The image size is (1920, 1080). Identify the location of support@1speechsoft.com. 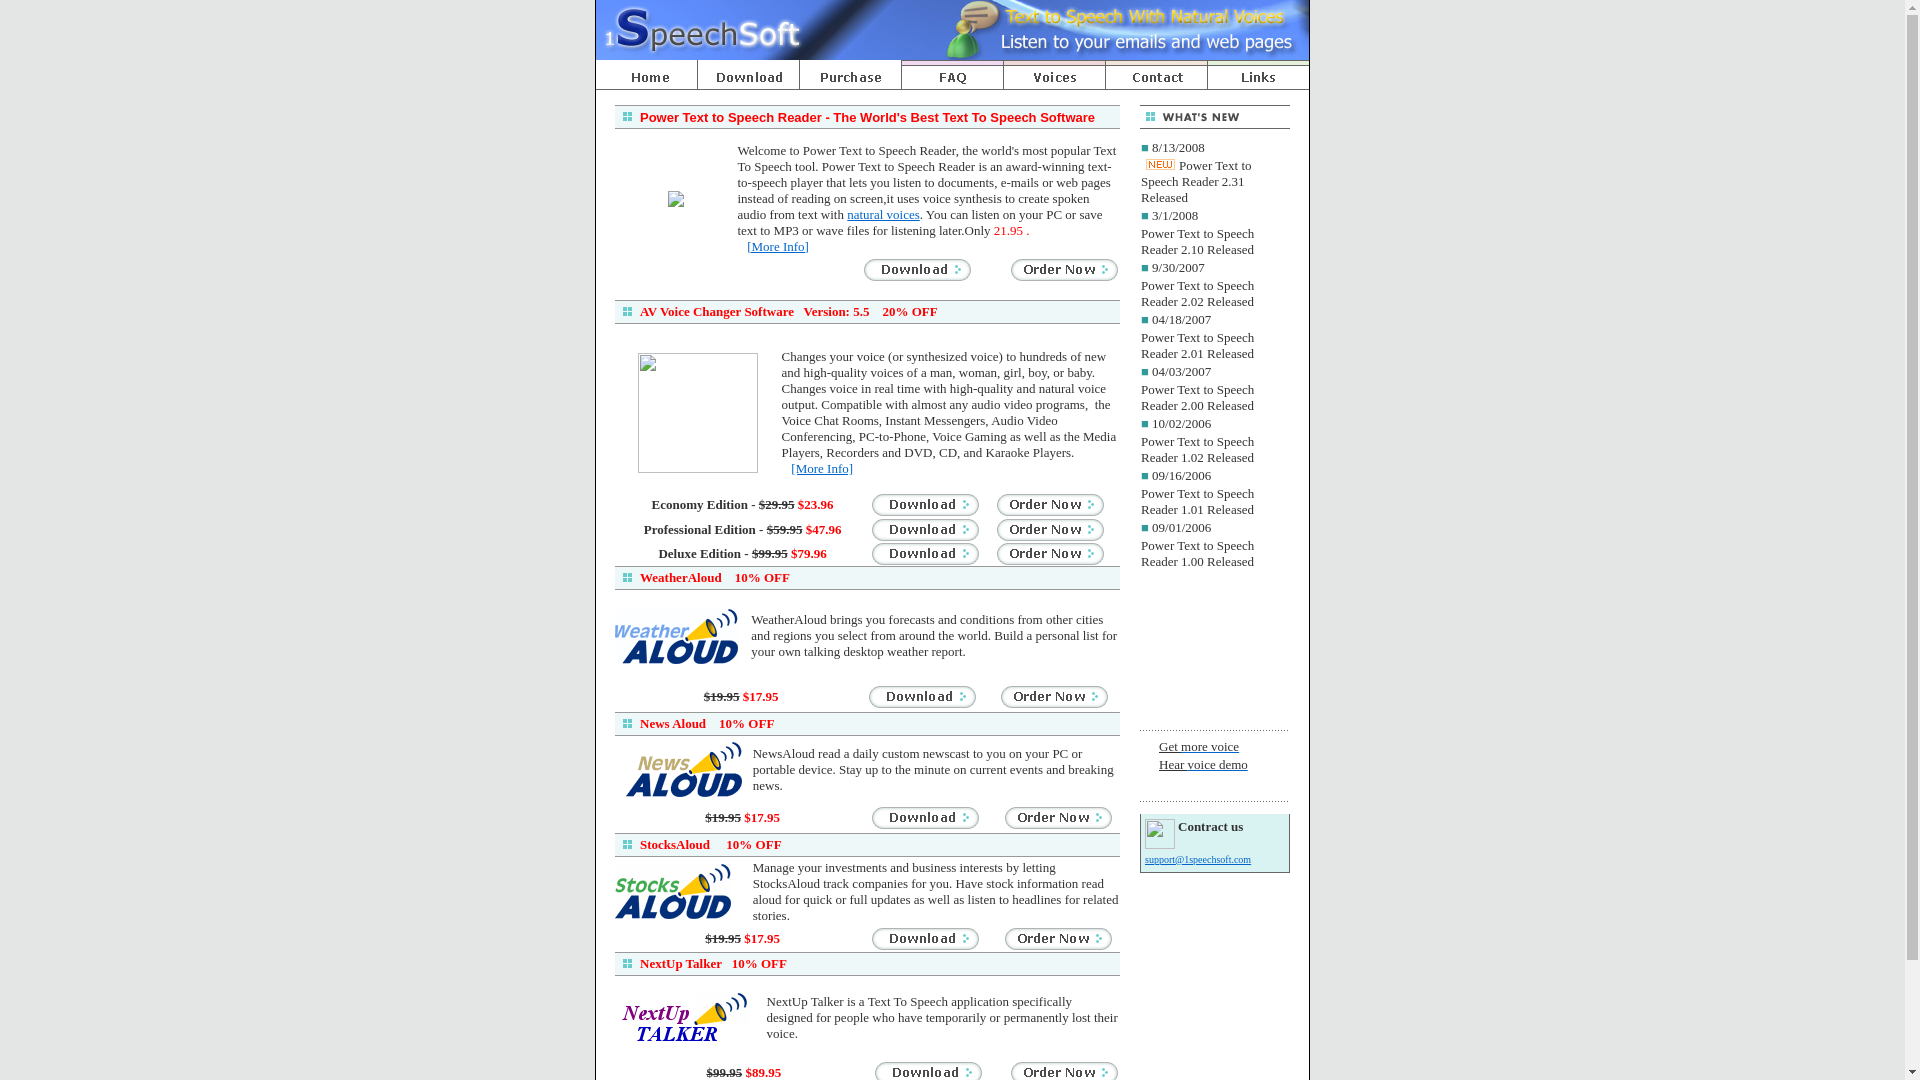
(1198, 860).